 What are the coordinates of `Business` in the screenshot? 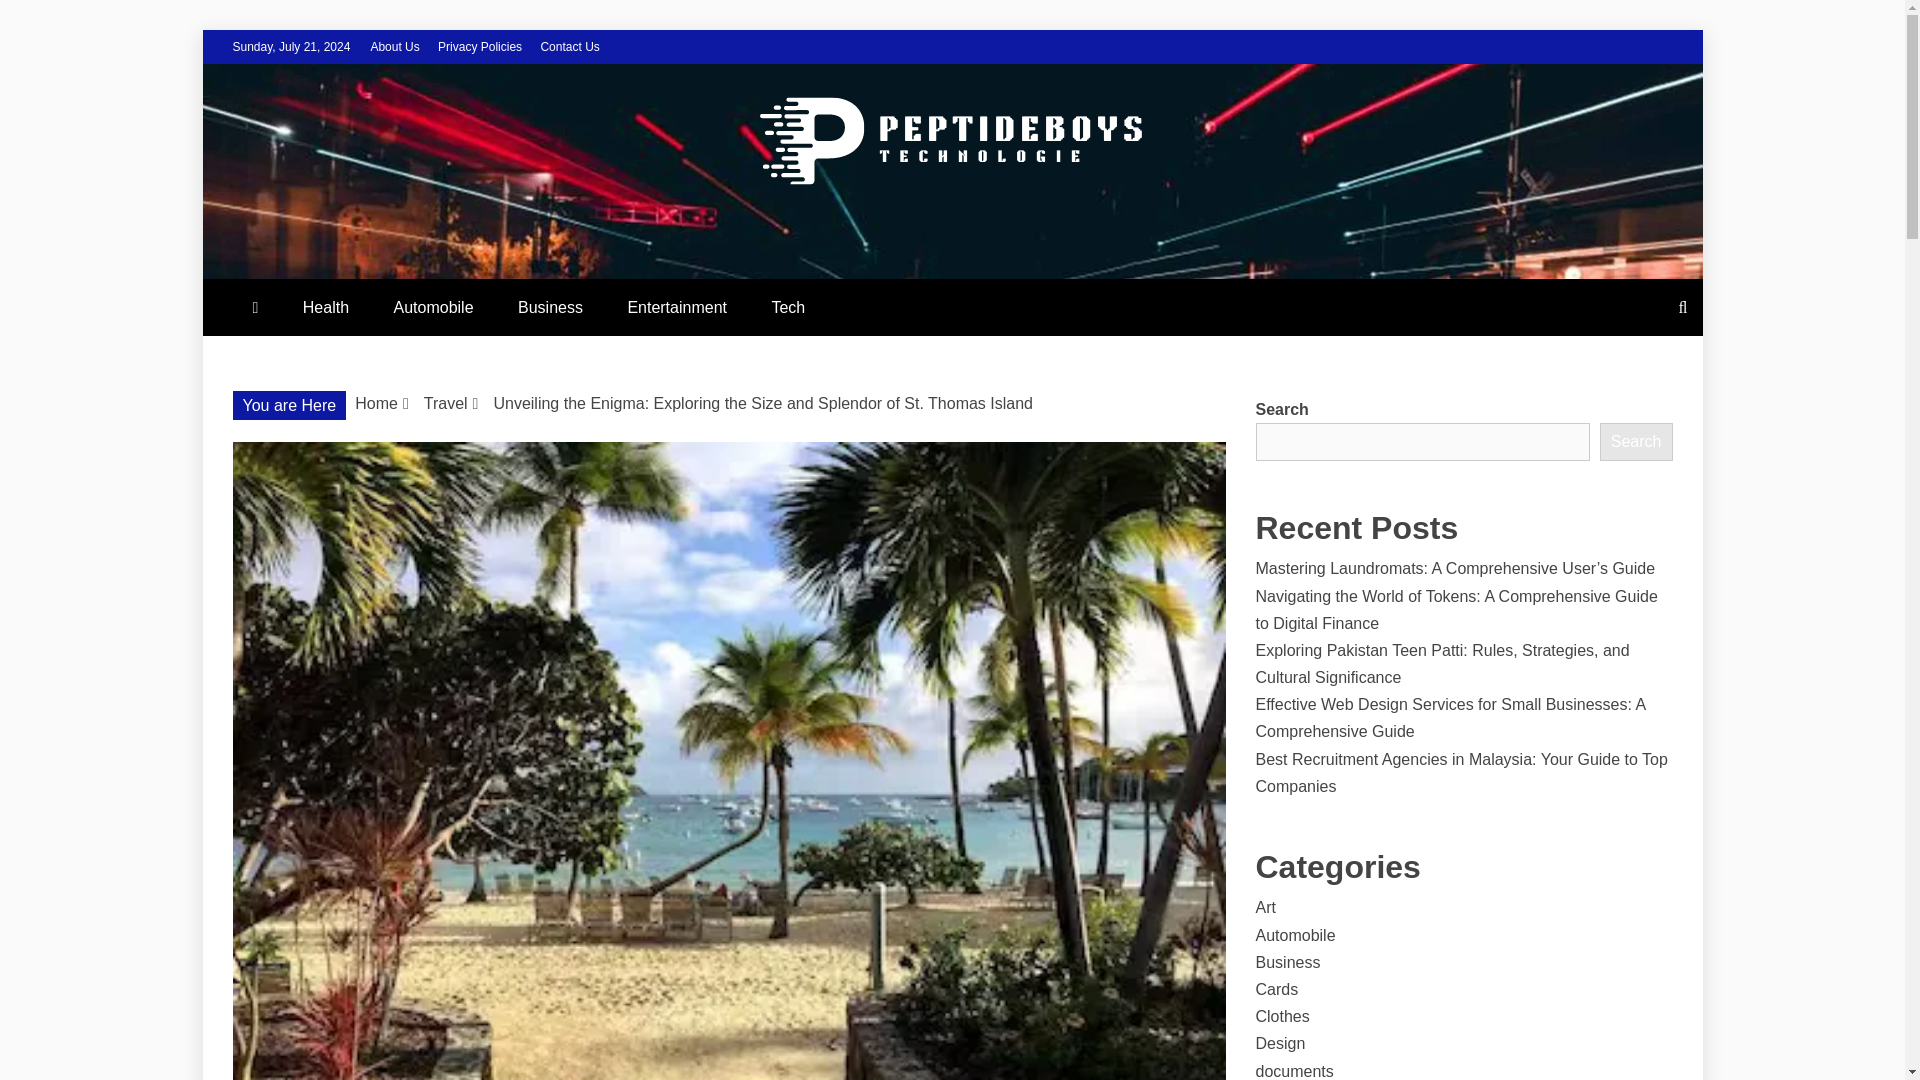 It's located at (1288, 962).